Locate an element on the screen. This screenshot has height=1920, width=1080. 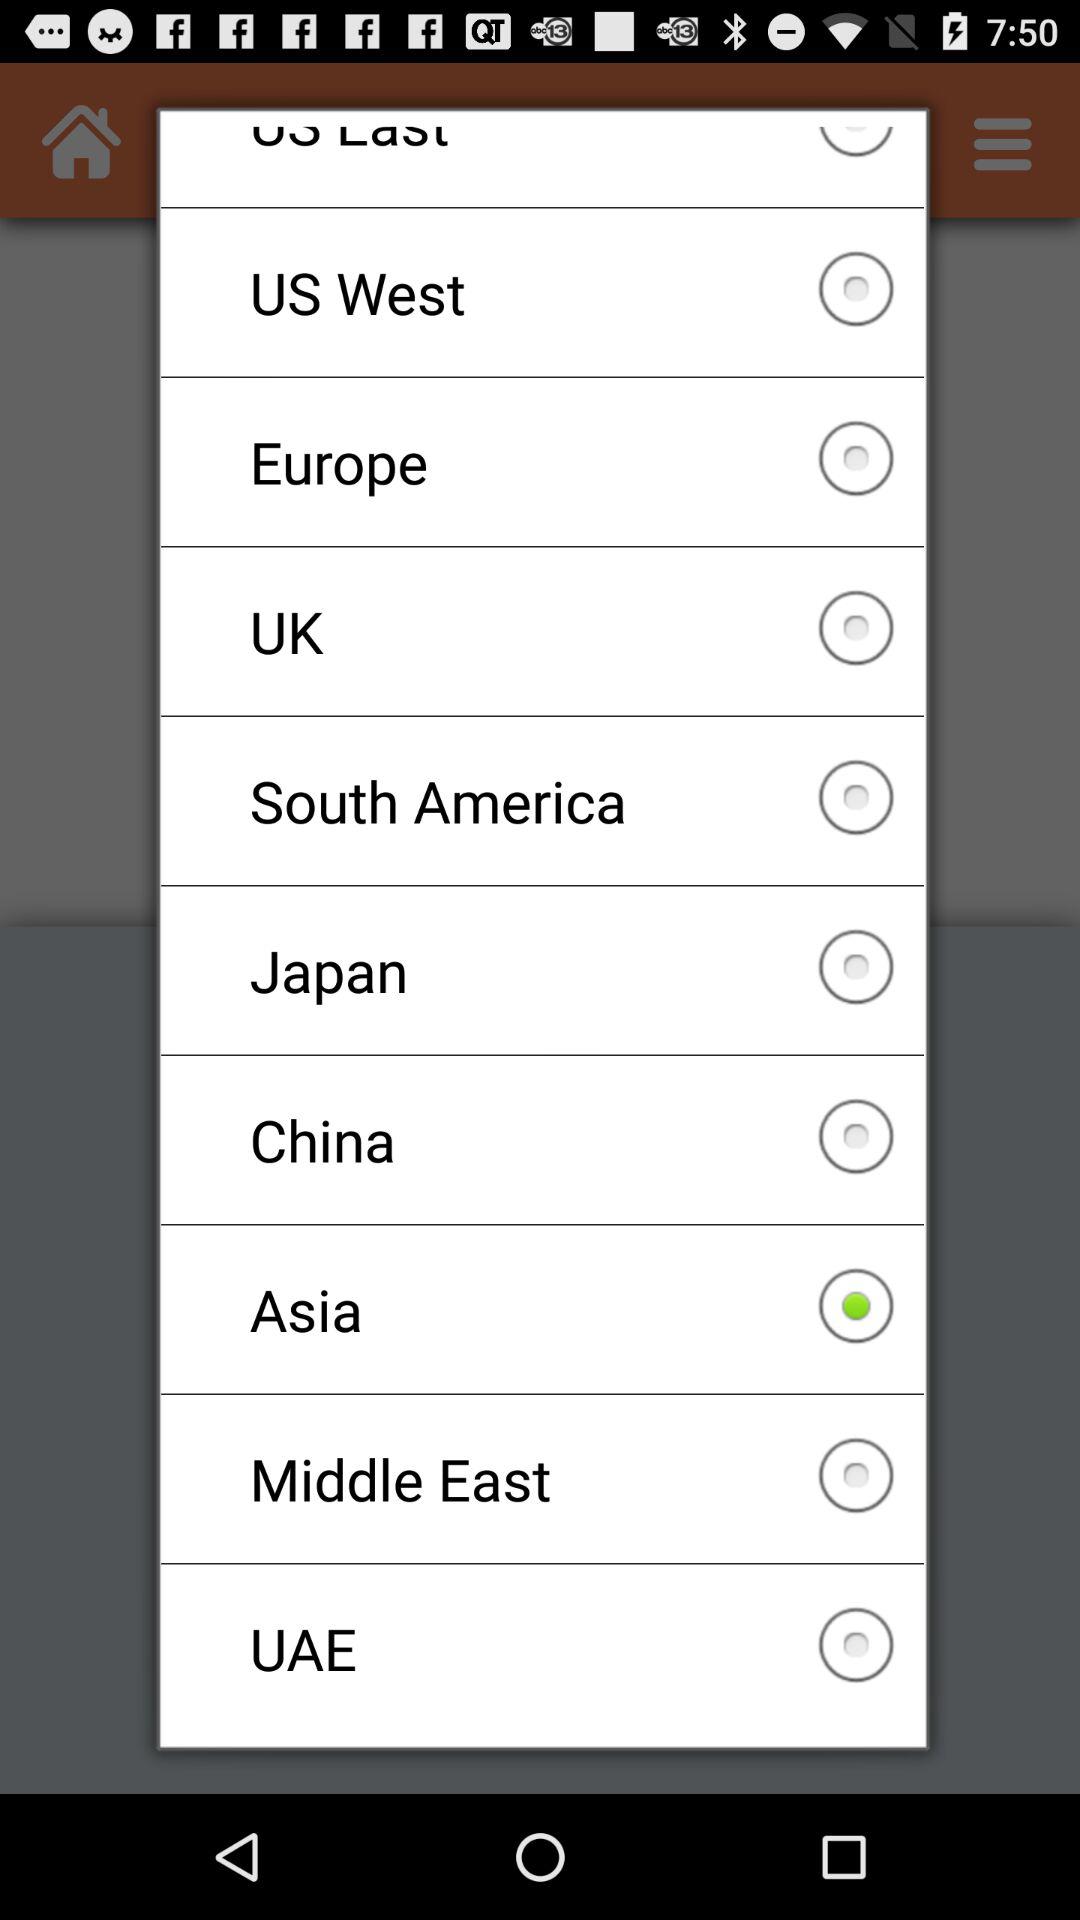
jump until the     south america is located at coordinates (542, 800).